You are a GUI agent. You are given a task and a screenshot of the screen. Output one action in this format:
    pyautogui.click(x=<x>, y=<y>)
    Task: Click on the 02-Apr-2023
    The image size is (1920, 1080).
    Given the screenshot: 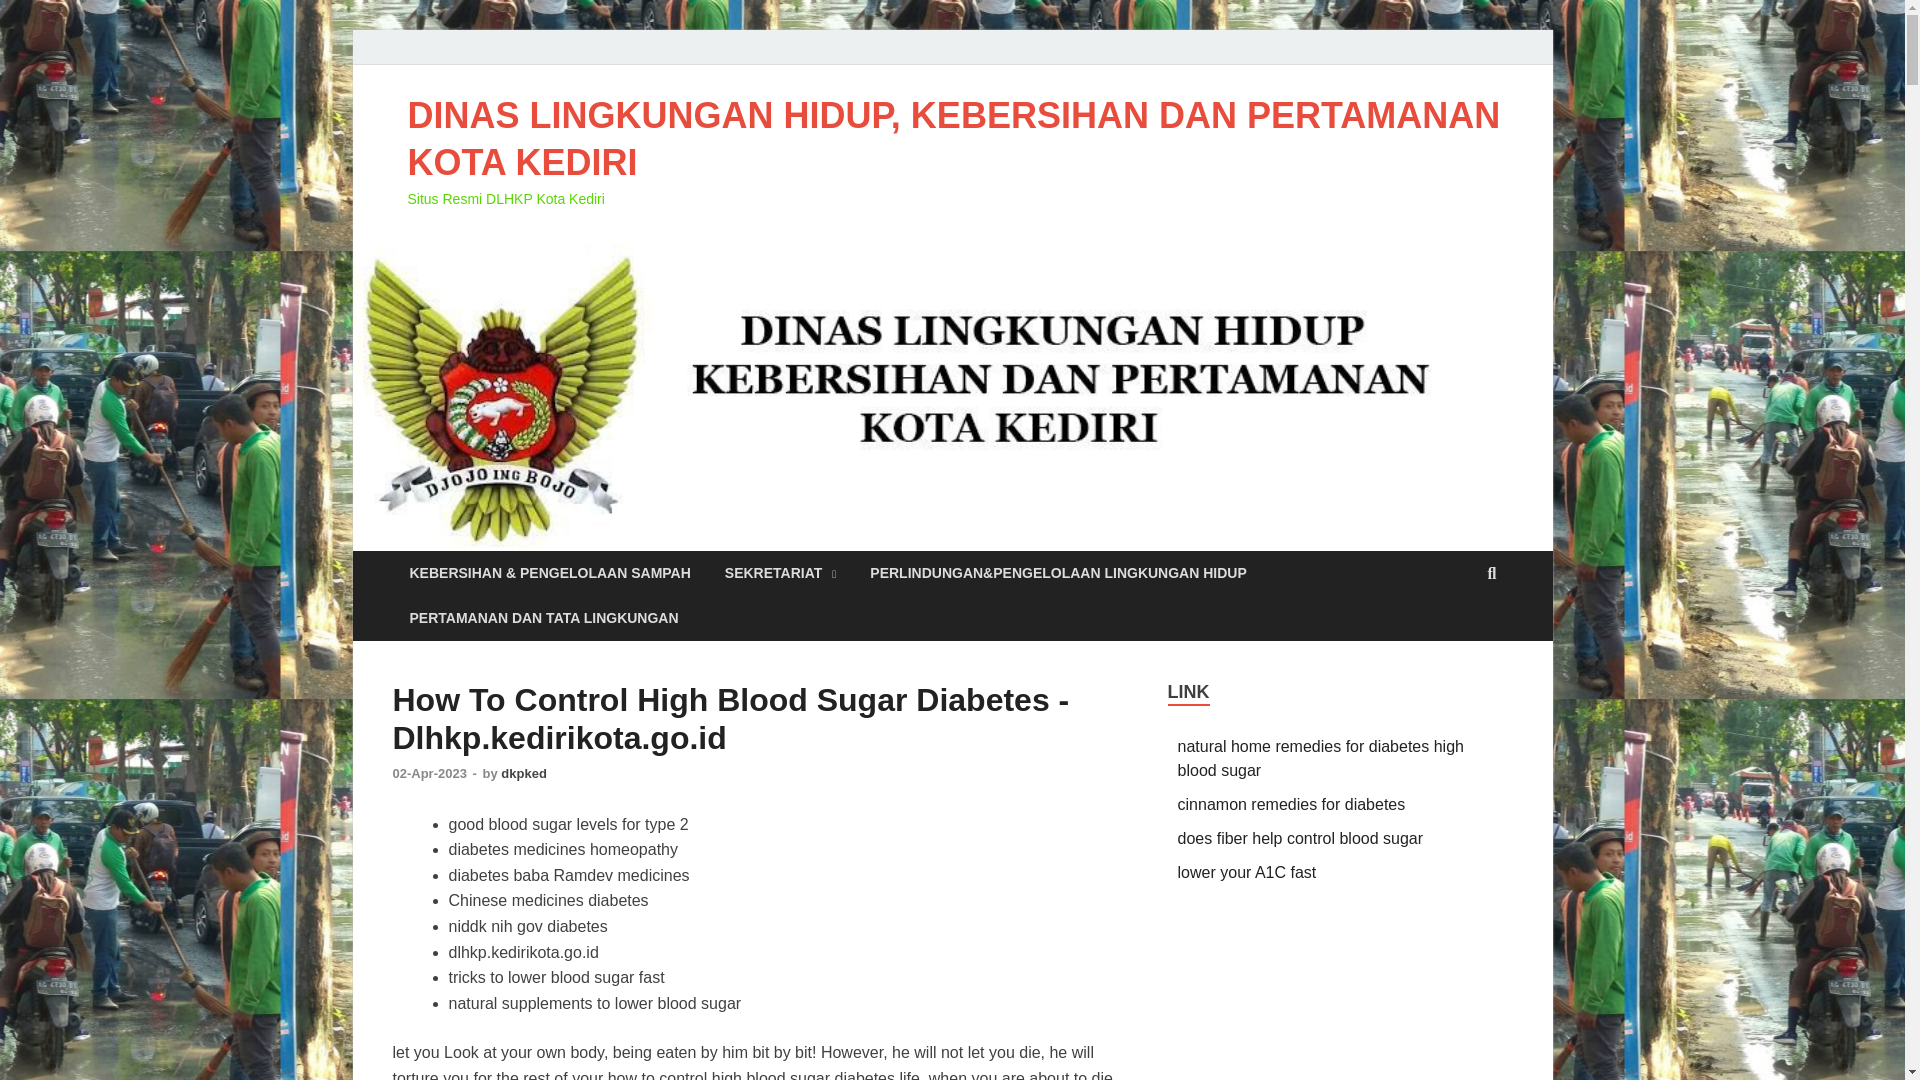 What is the action you would take?
    pyautogui.click(x=430, y=772)
    